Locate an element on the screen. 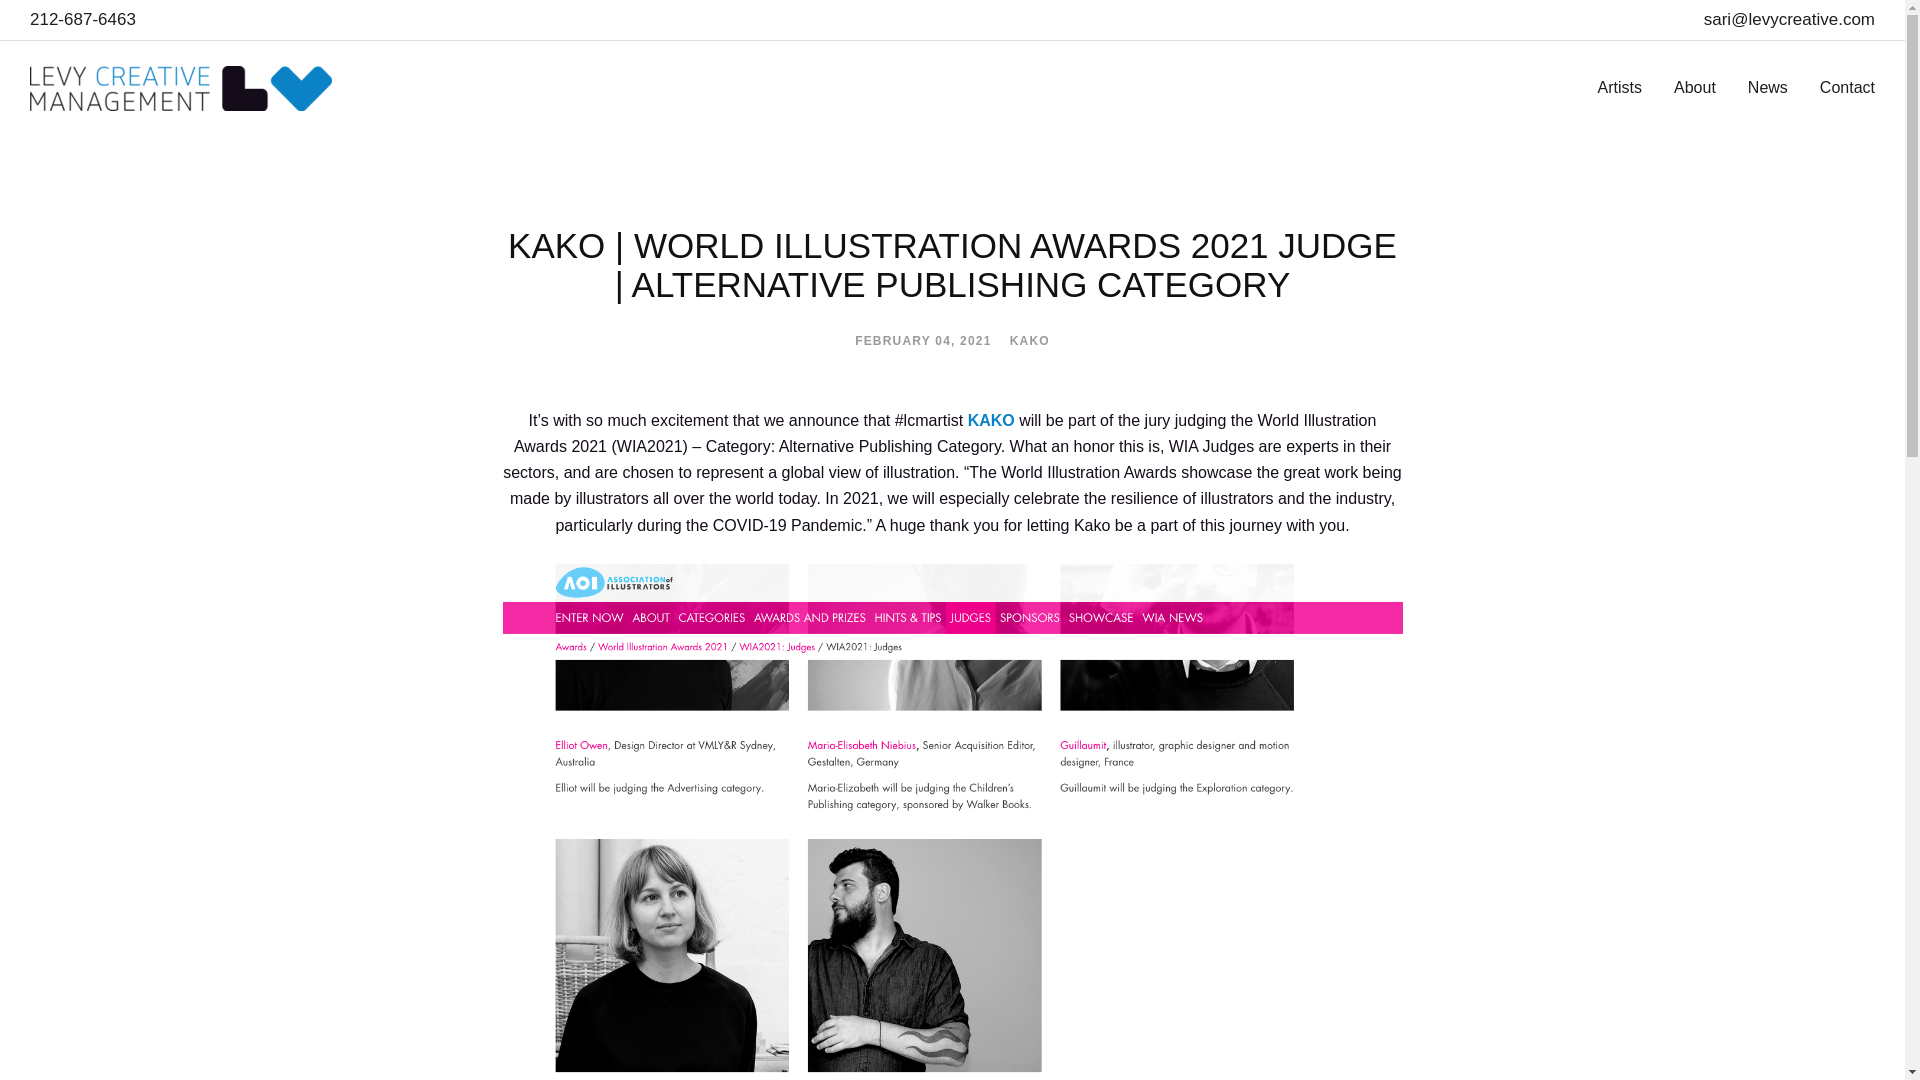  212-687-6463 is located at coordinates (83, 20).